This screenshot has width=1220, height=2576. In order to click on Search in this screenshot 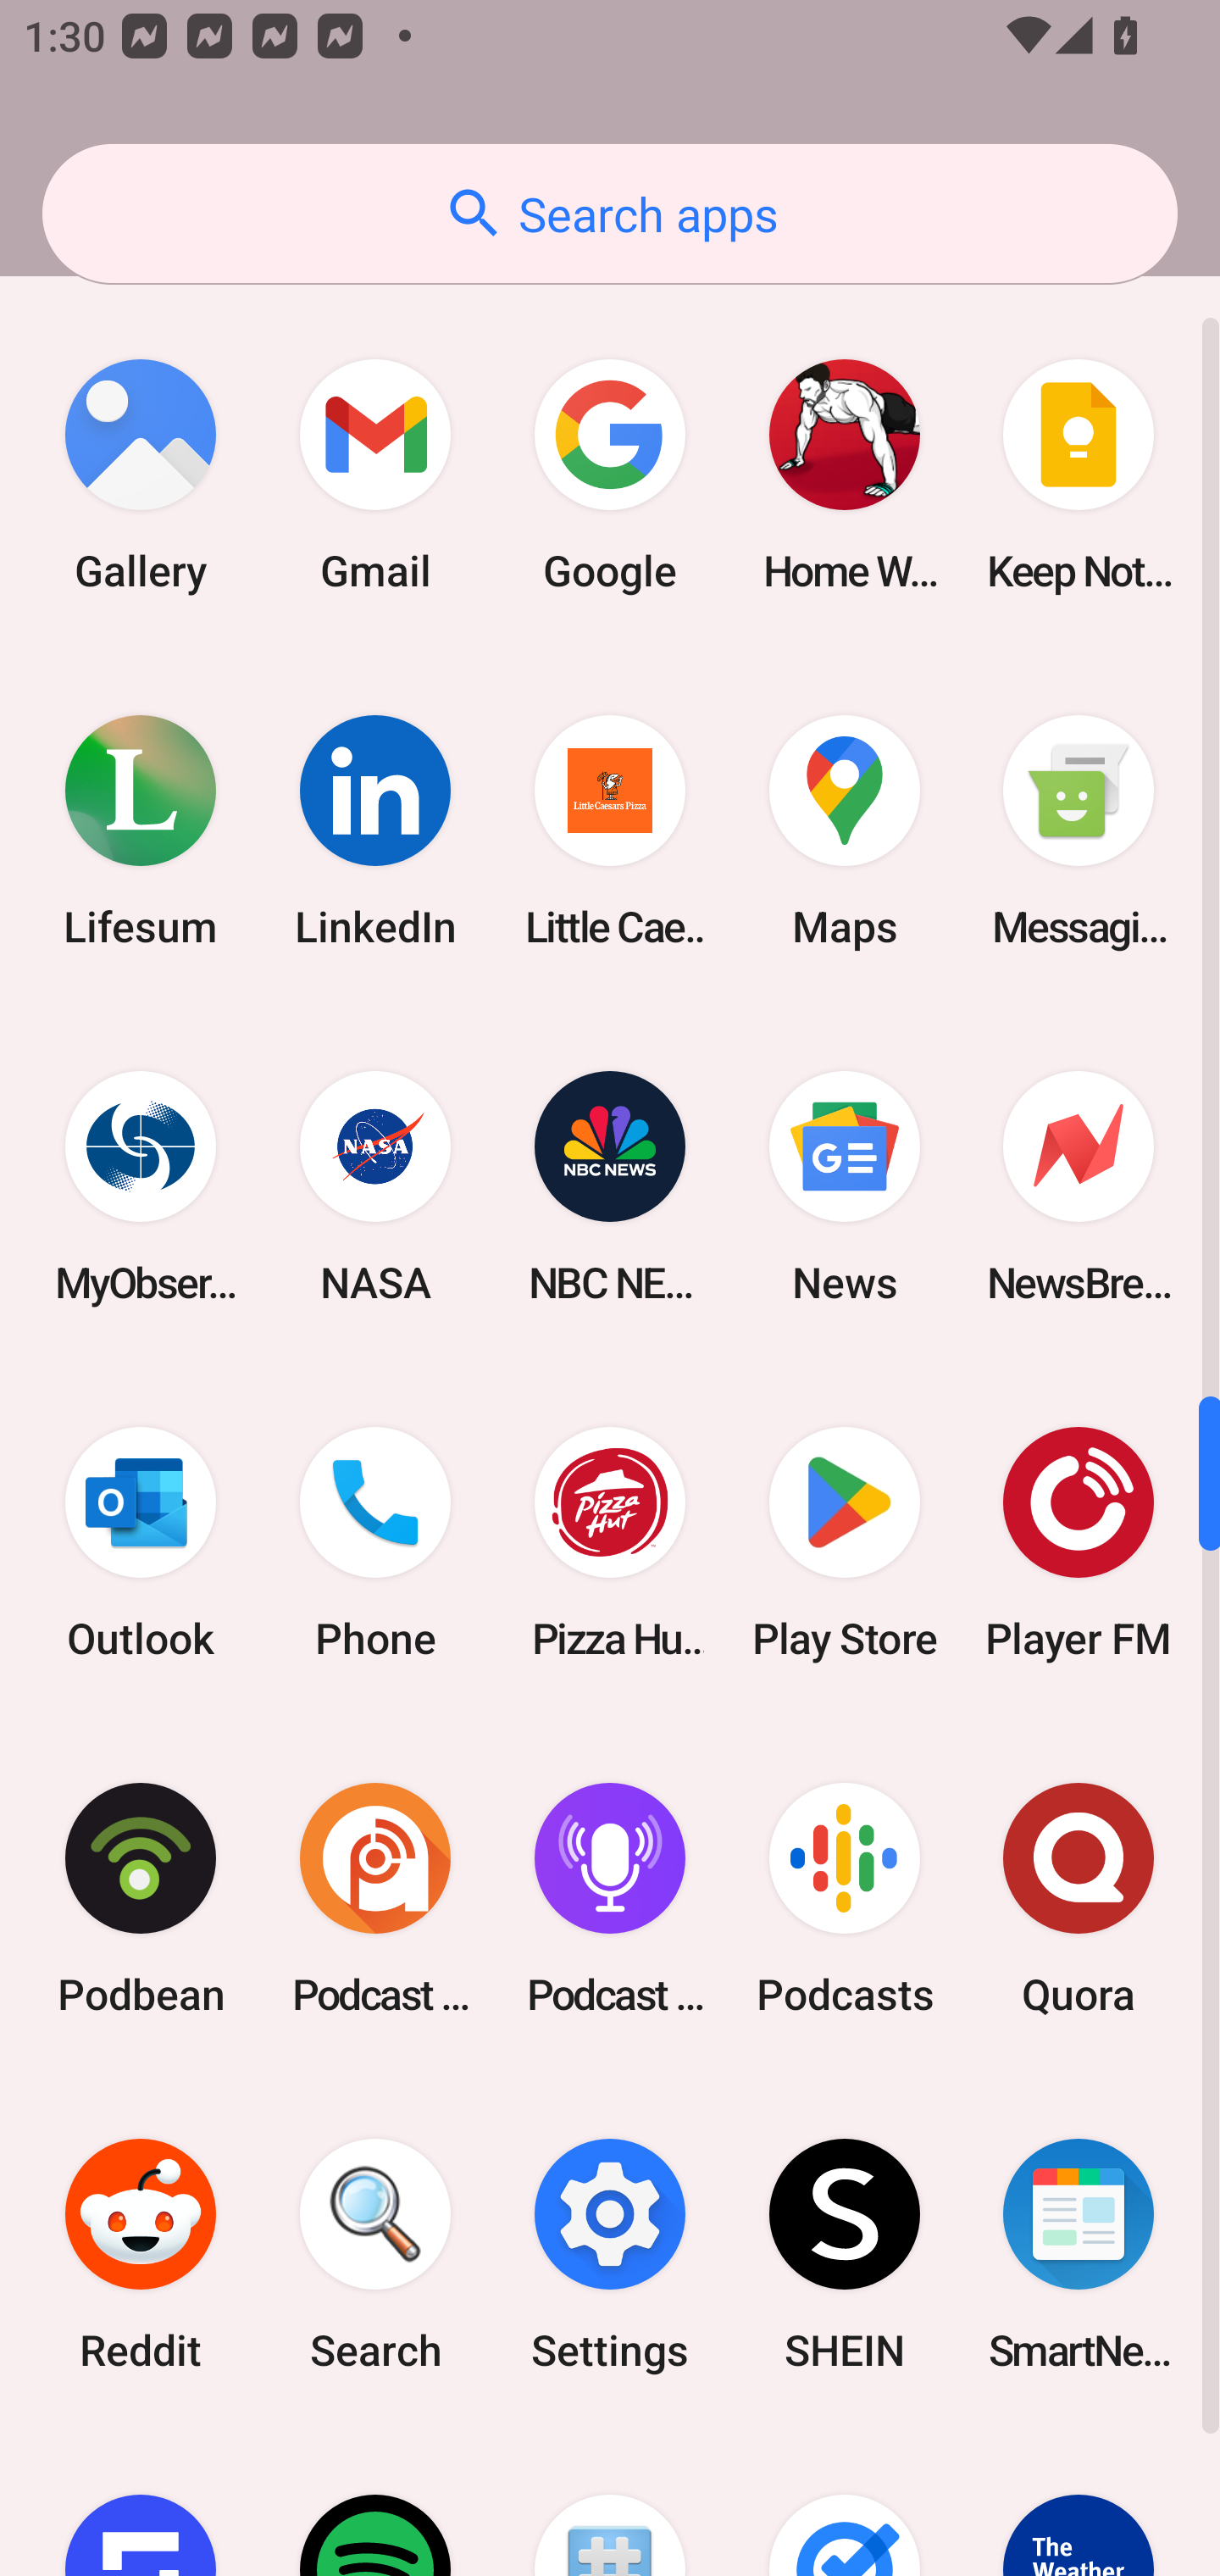, I will do `click(375, 2254)`.